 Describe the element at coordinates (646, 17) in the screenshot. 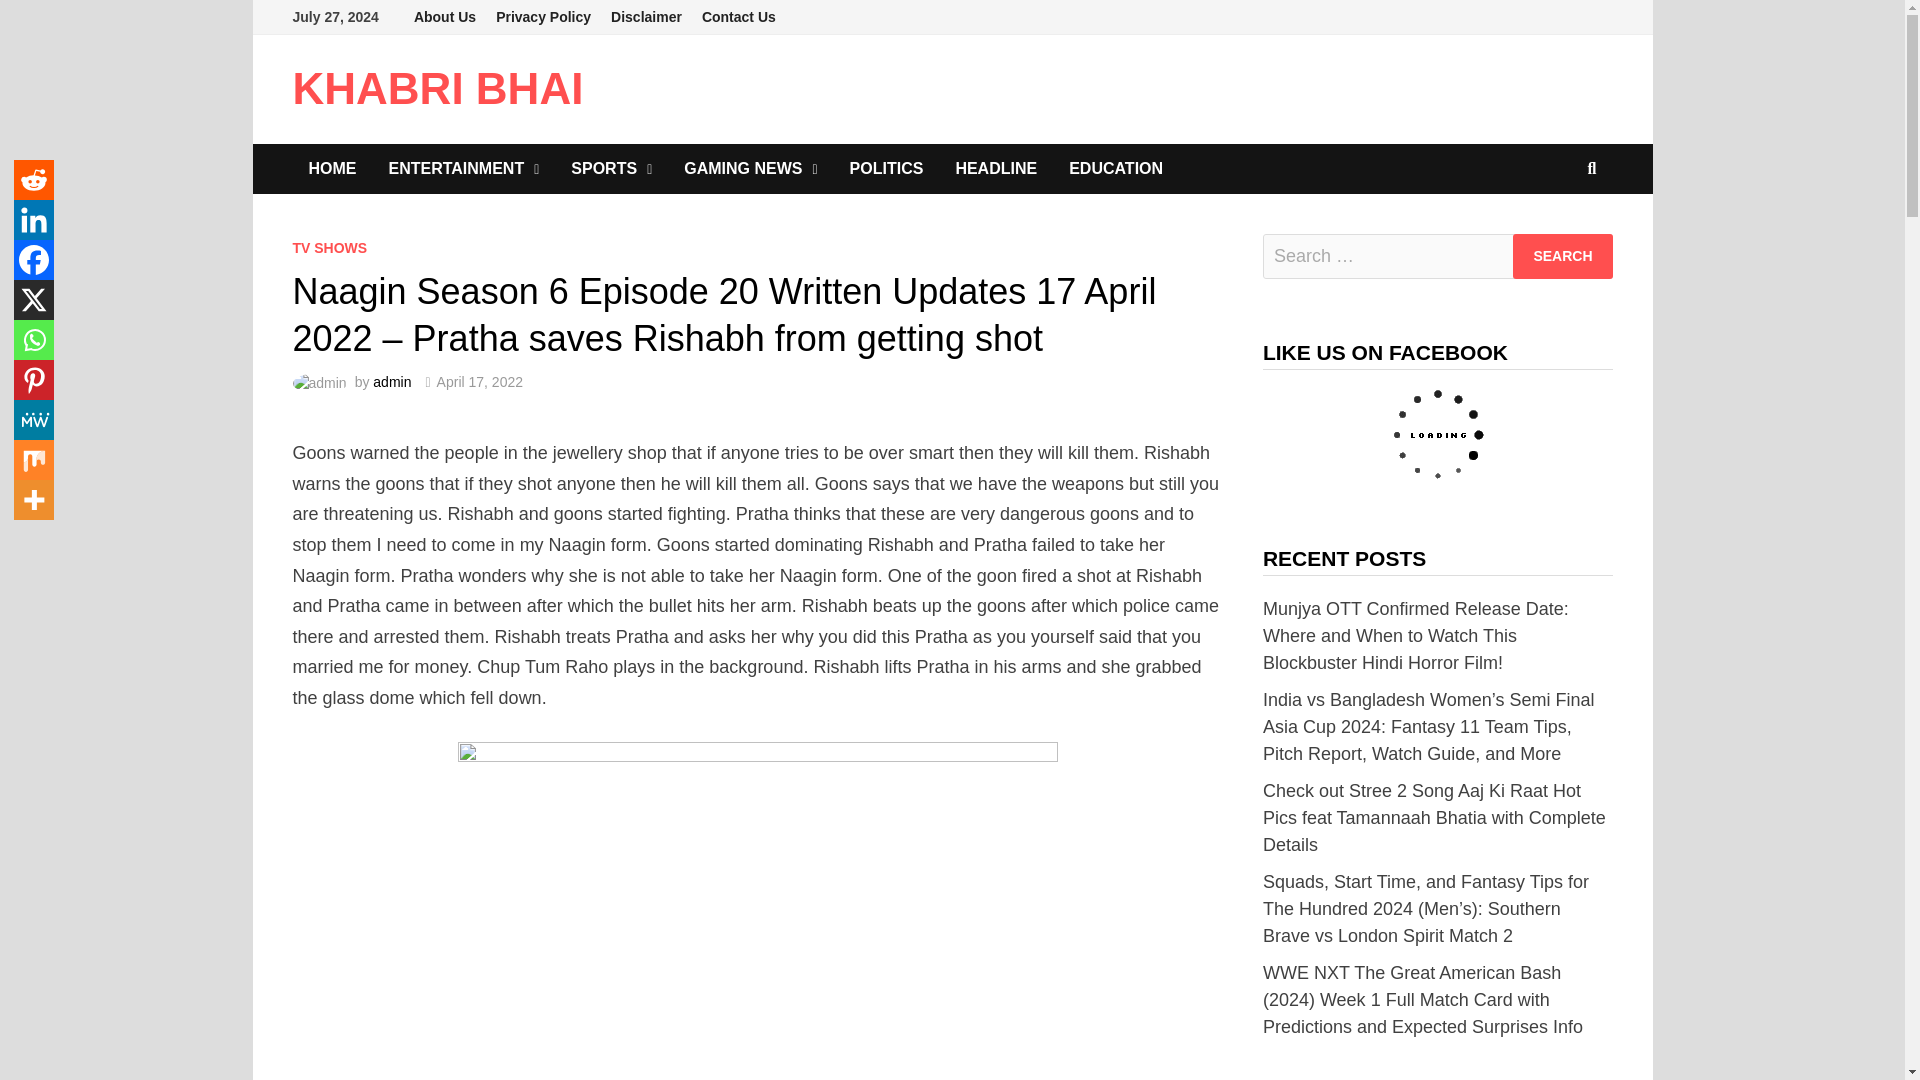

I see `Disclaimer` at that location.